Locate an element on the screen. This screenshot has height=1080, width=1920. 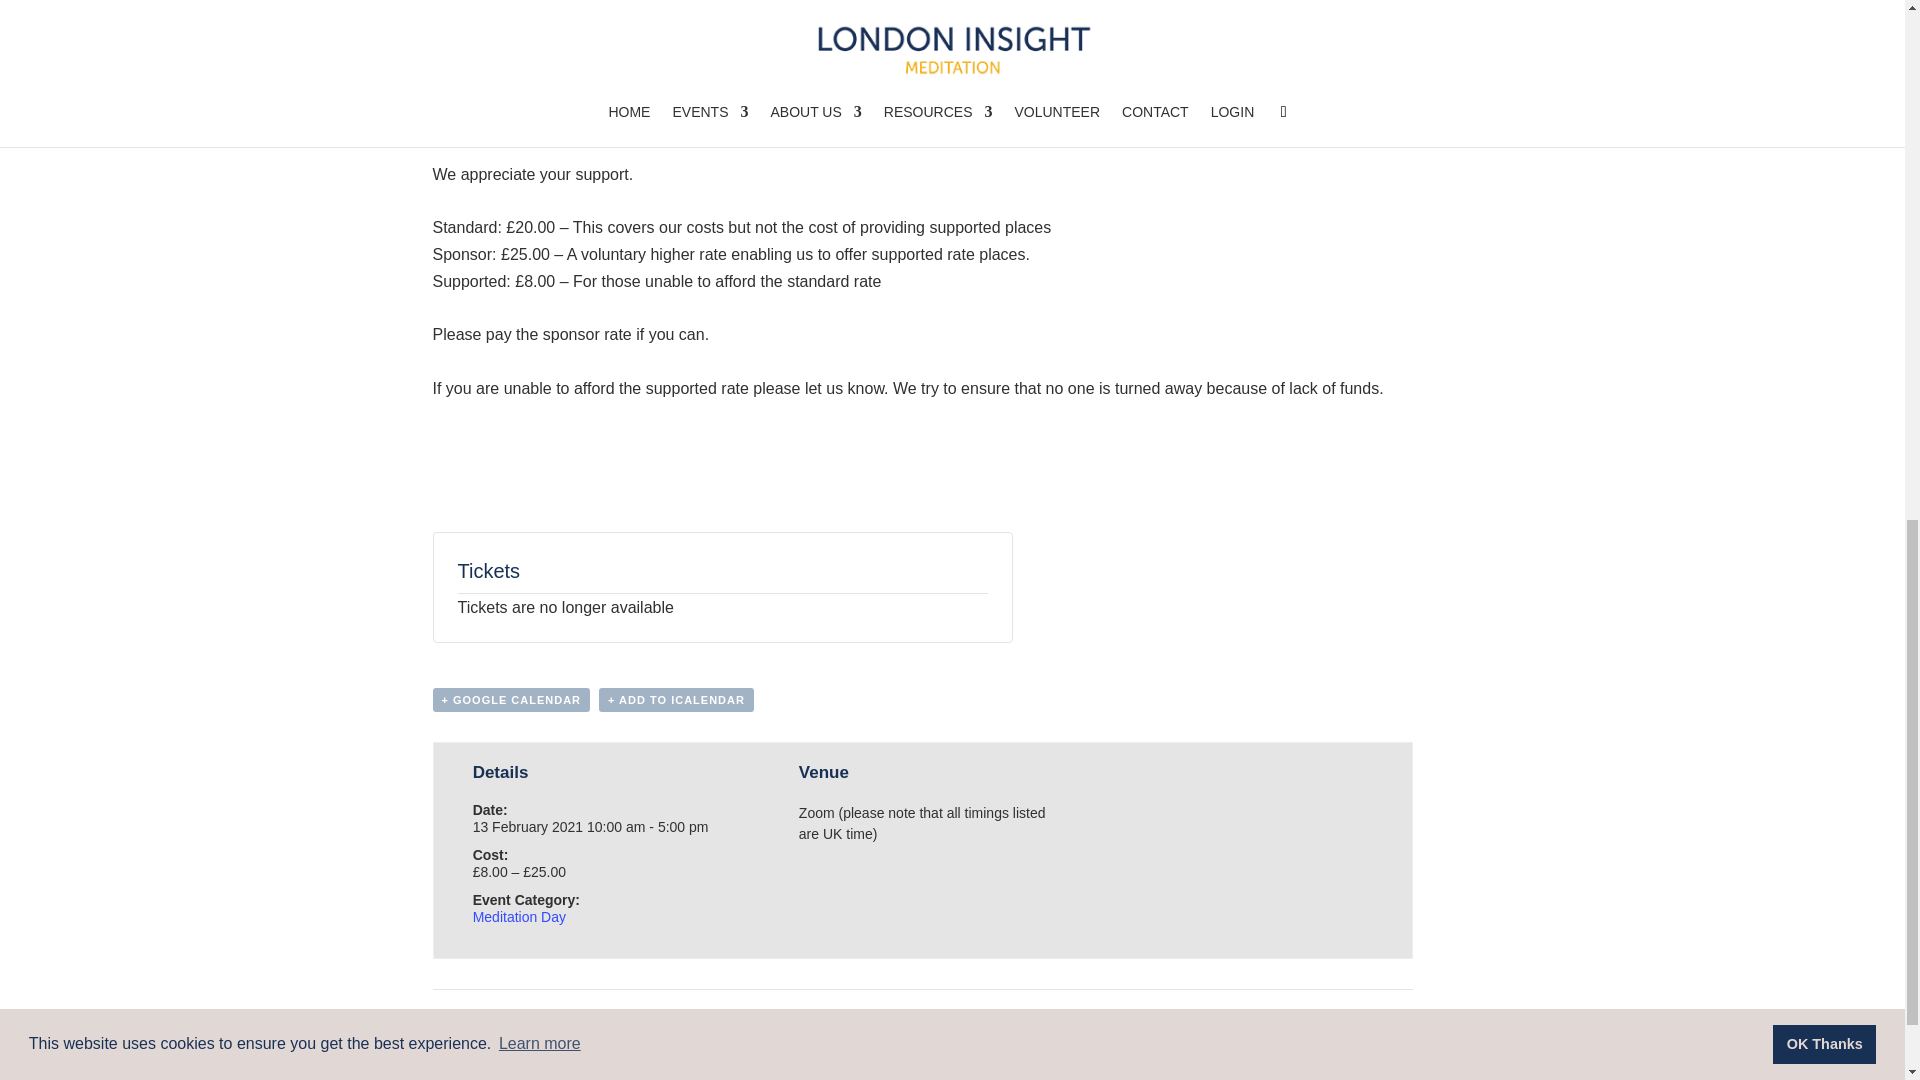
Add to Google Calendar is located at coordinates (510, 699).